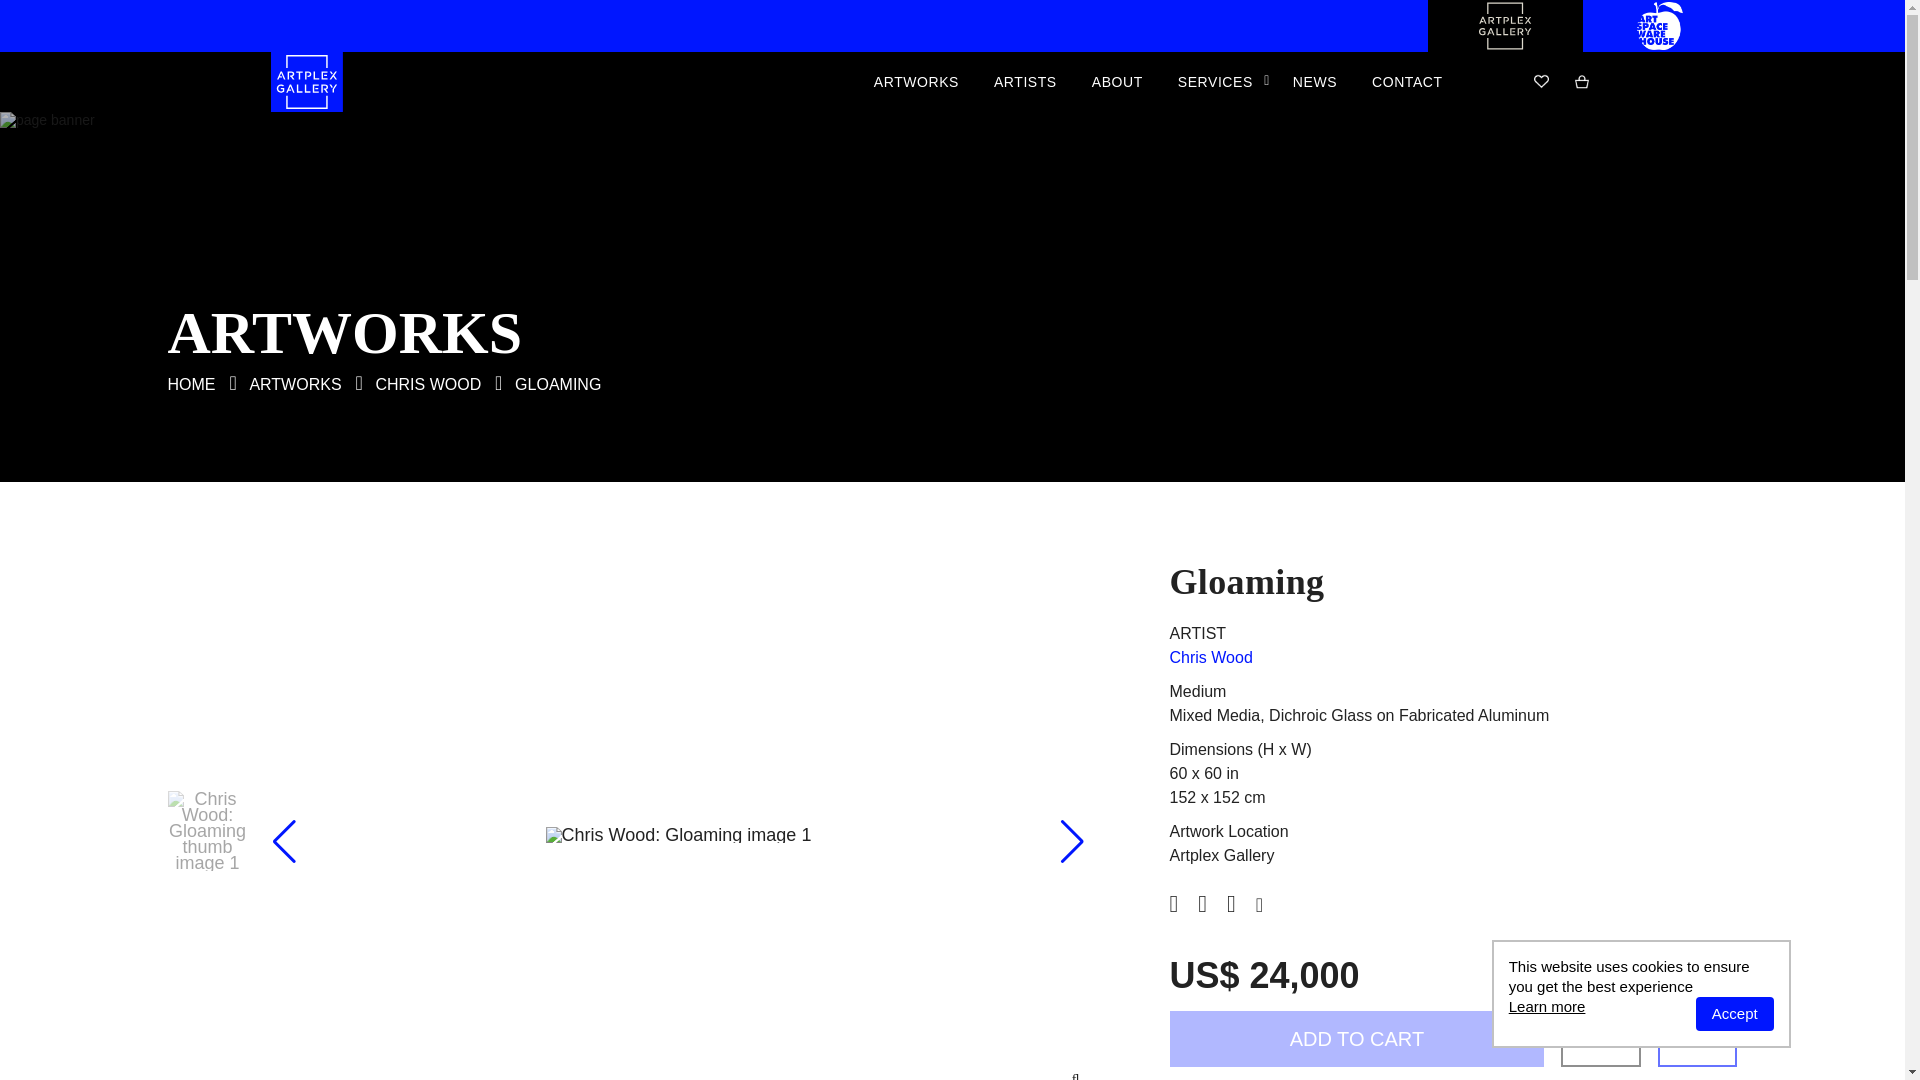 This screenshot has height=1080, width=1920. Describe the element at coordinates (916, 82) in the screenshot. I see `ARTWORKS` at that location.